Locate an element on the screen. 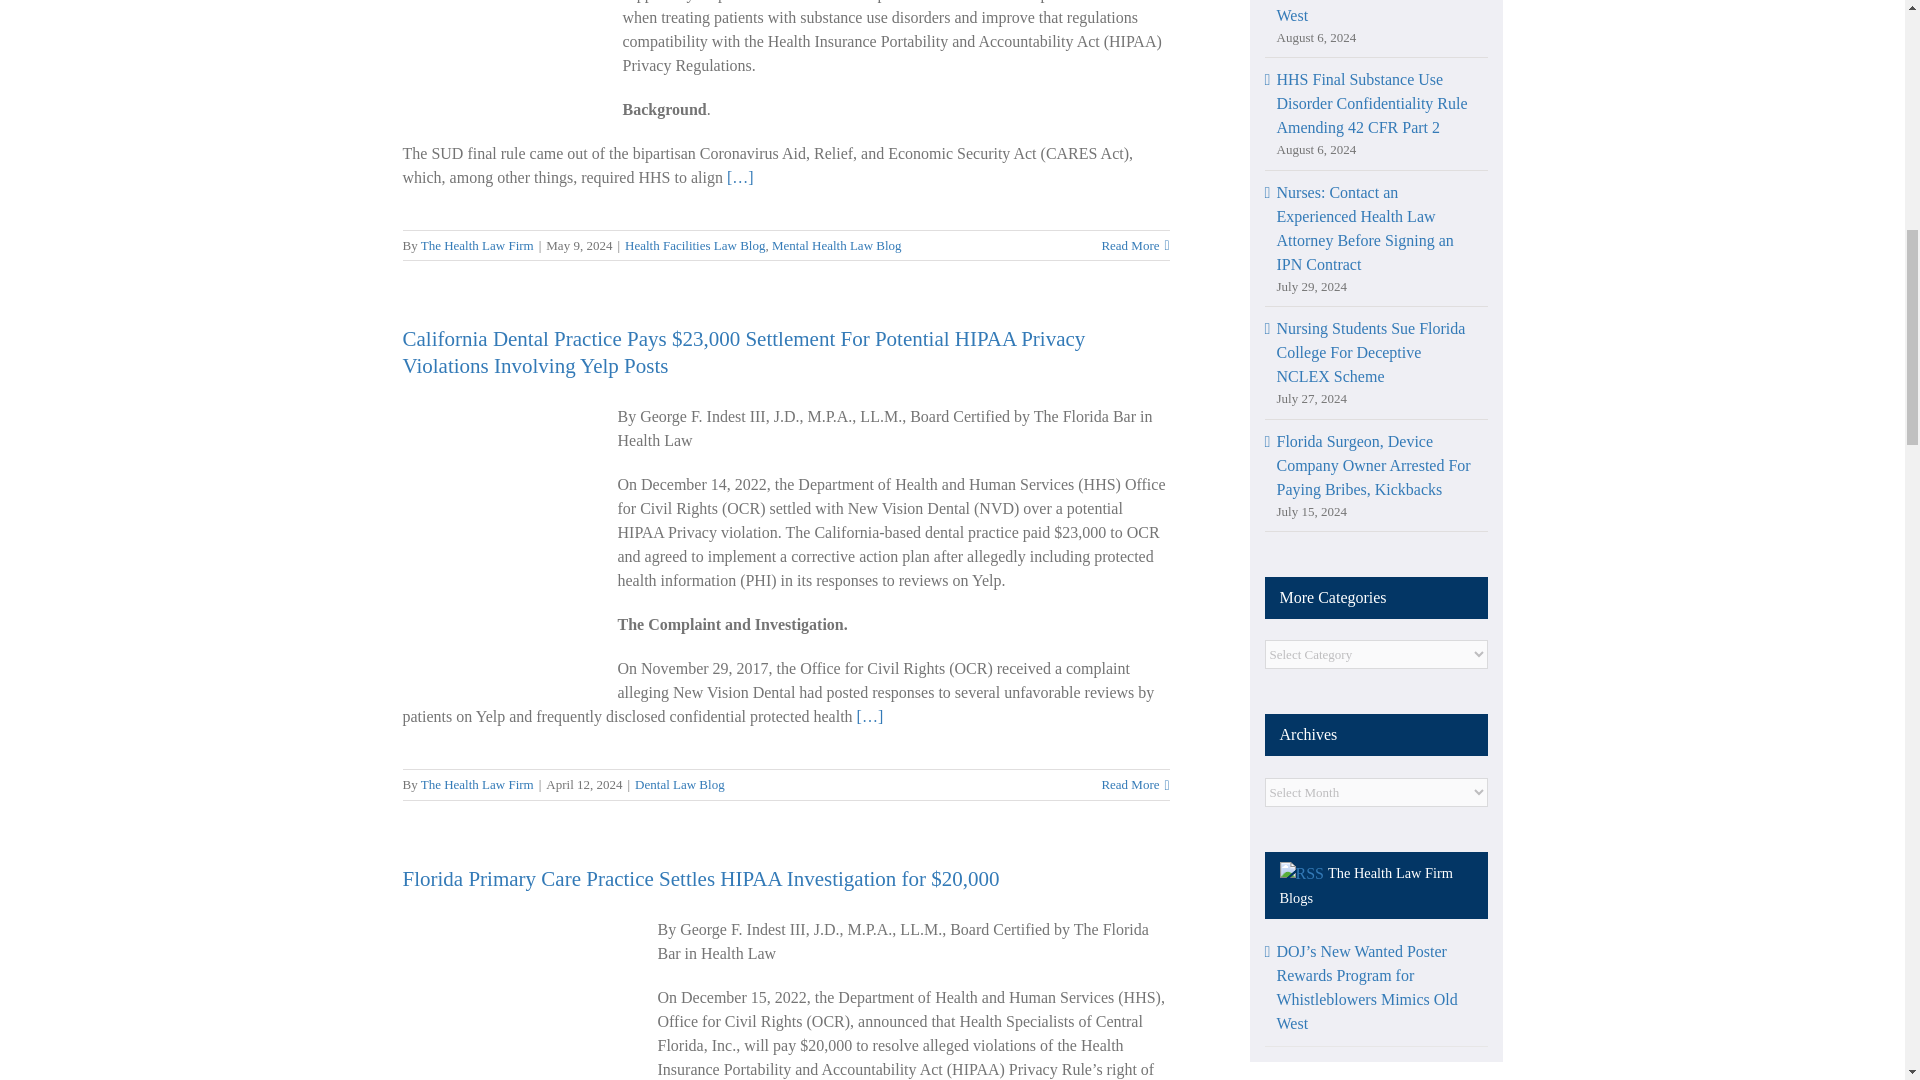  Read More is located at coordinates (1130, 246).